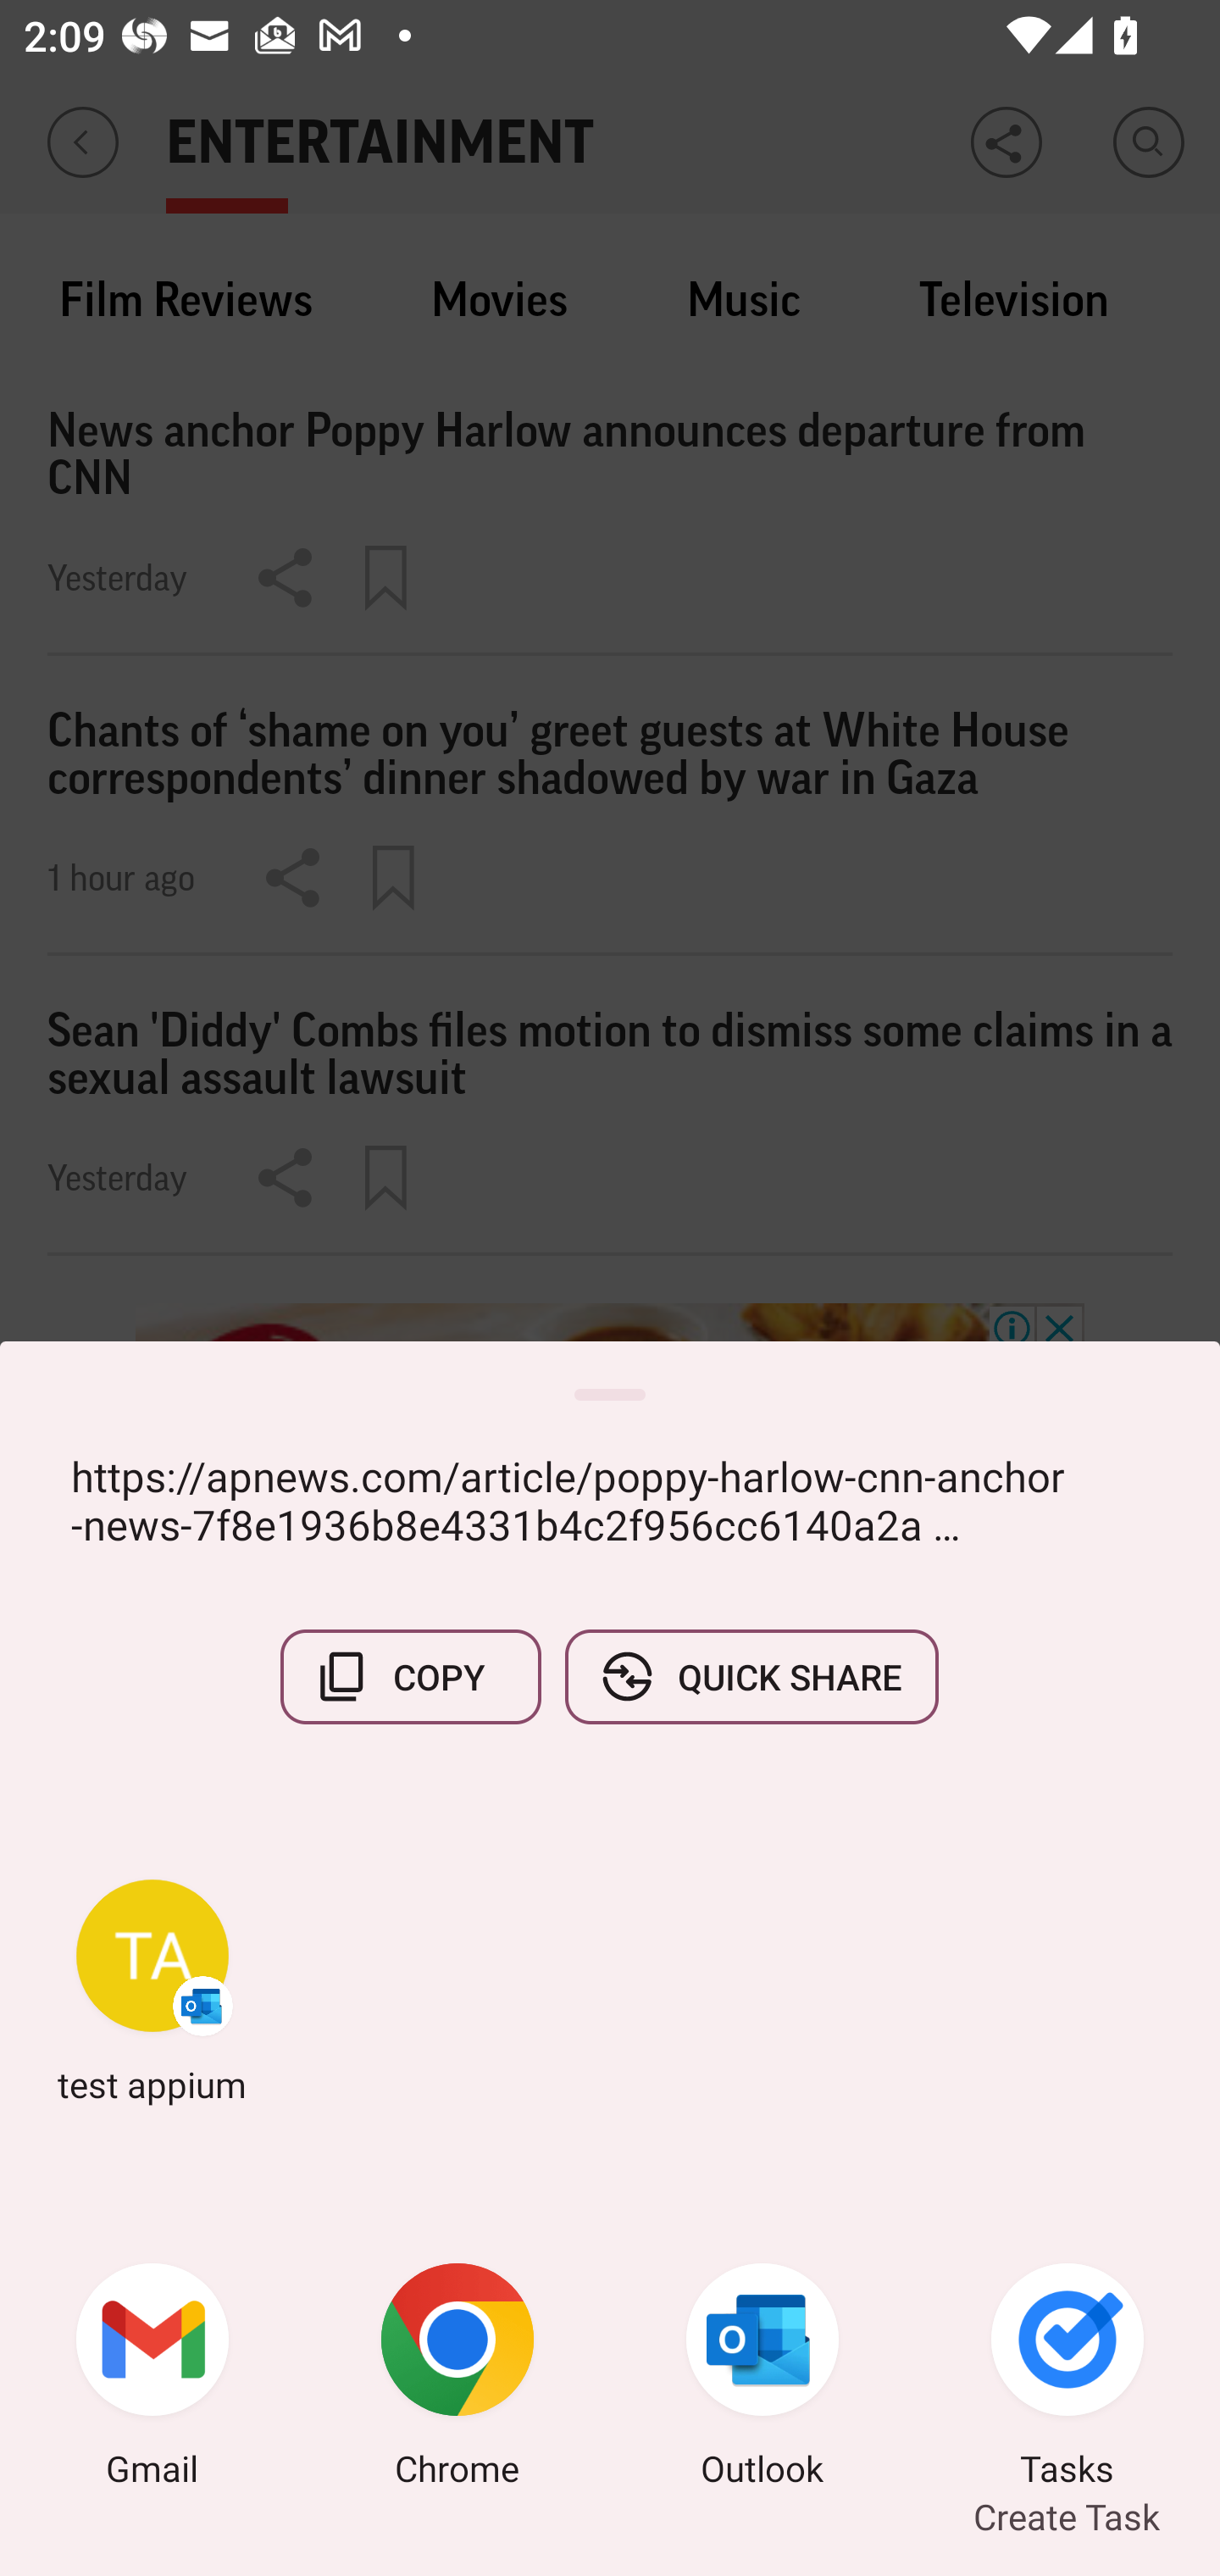 The width and height of the screenshot is (1220, 2576). Describe the element at coordinates (152, 2379) in the screenshot. I see `Gmail` at that location.